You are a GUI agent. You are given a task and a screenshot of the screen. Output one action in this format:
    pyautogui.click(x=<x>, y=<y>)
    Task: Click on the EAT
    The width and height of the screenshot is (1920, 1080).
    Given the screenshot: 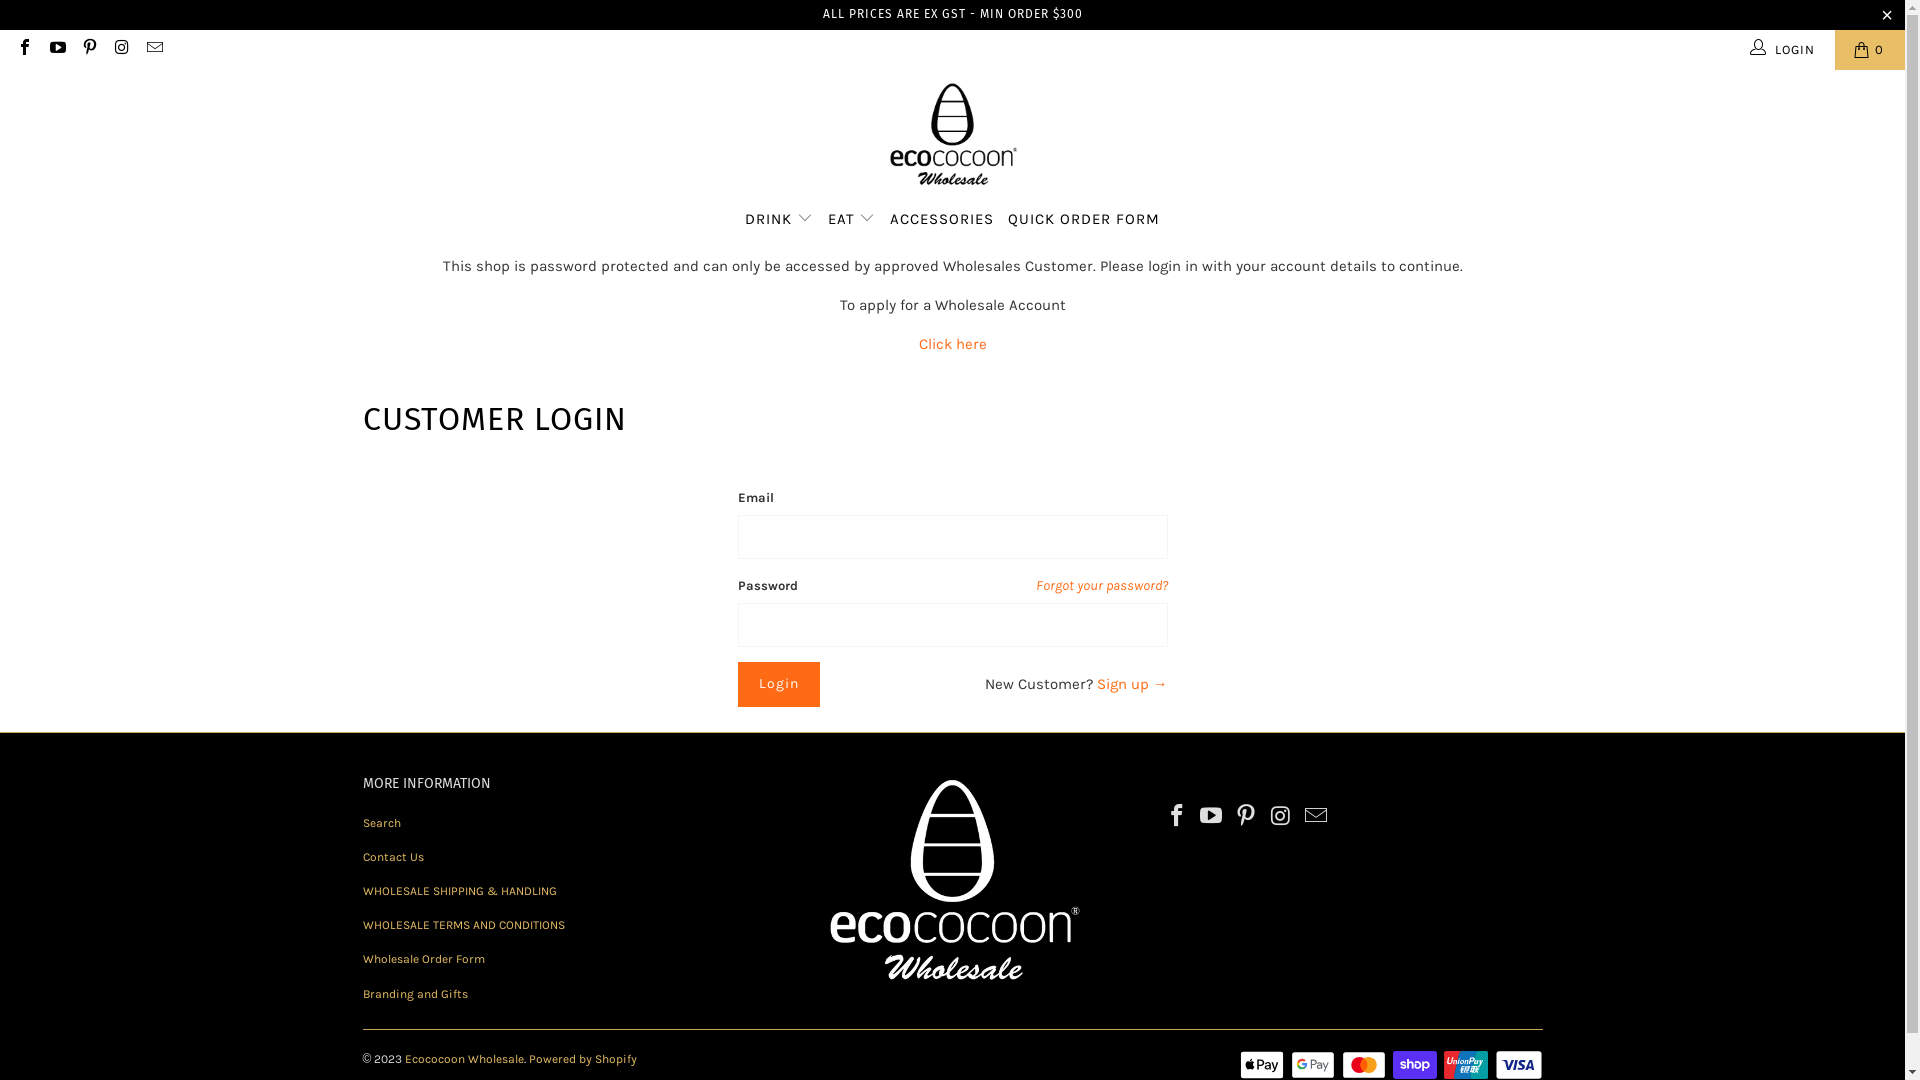 What is the action you would take?
    pyautogui.click(x=852, y=219)
    